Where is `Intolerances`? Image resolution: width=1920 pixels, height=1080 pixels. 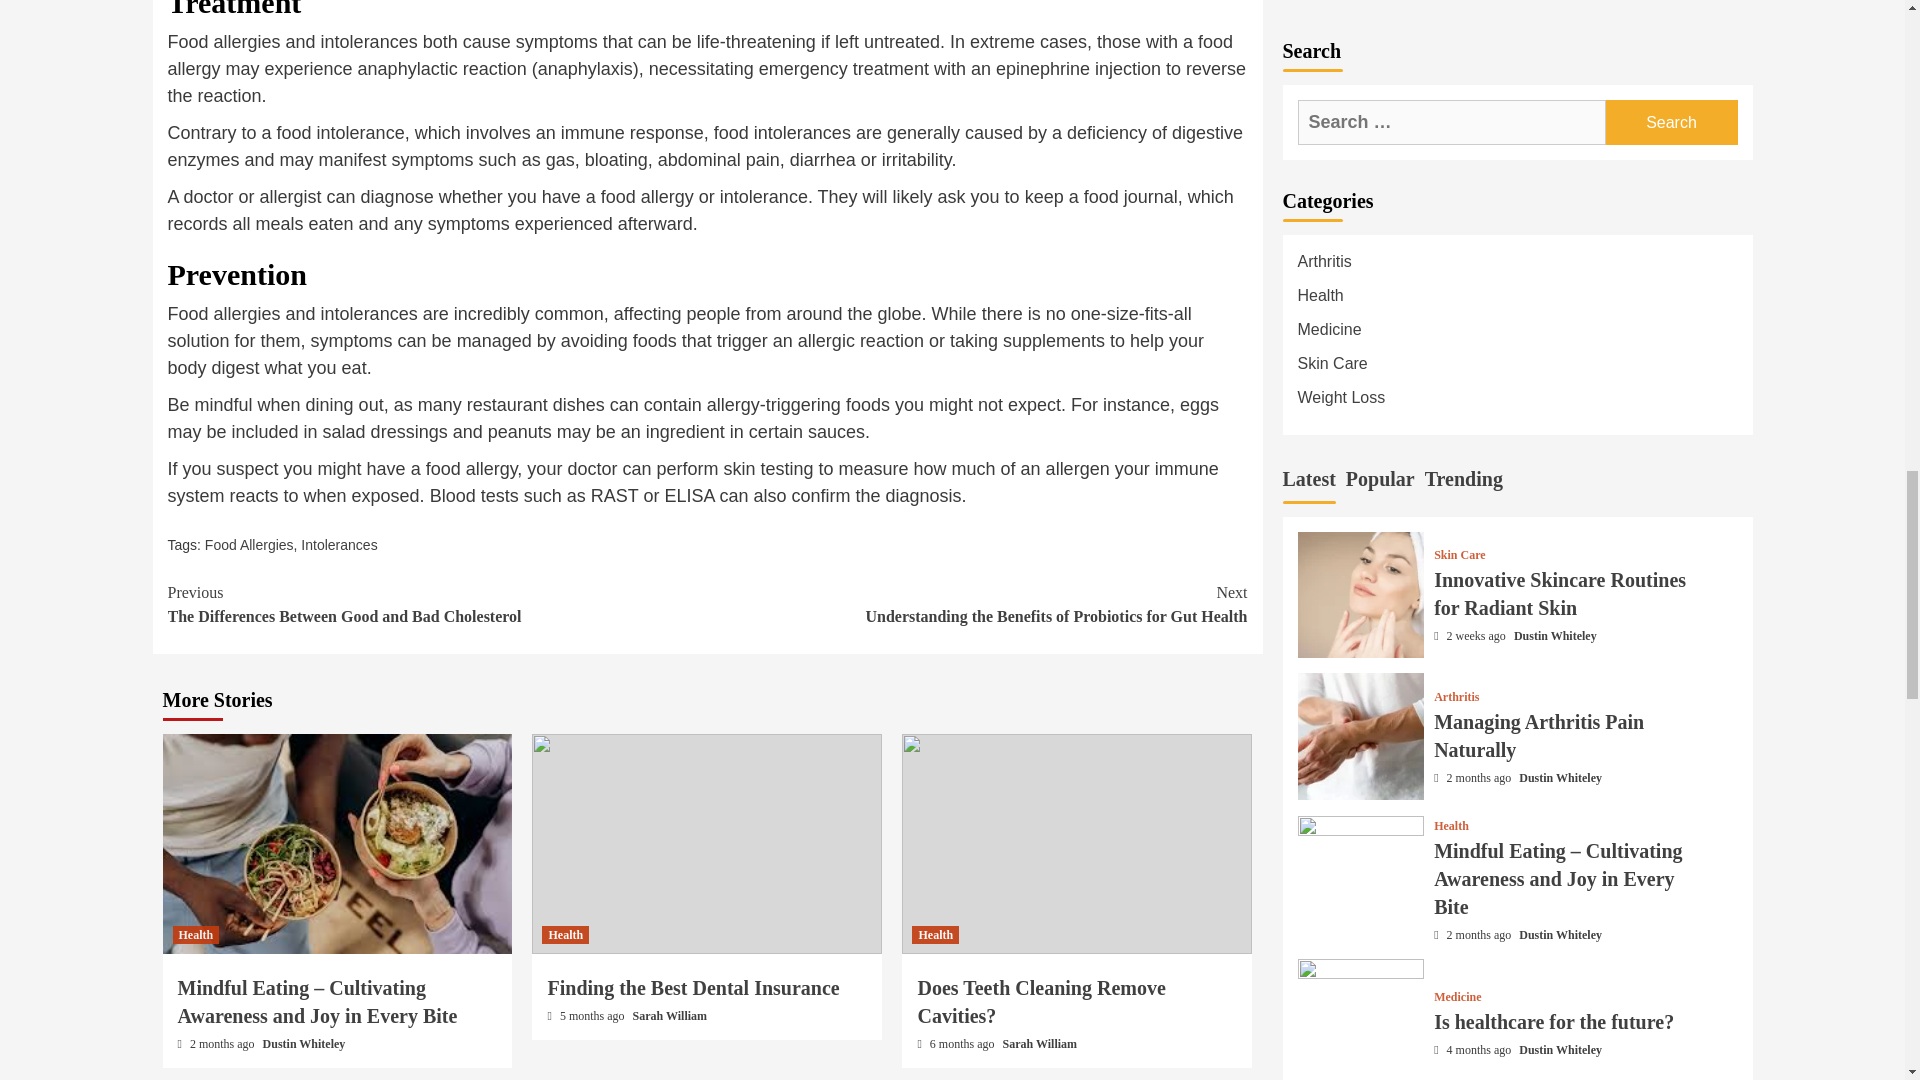 Intolerances is located at coordinates (565, 934).